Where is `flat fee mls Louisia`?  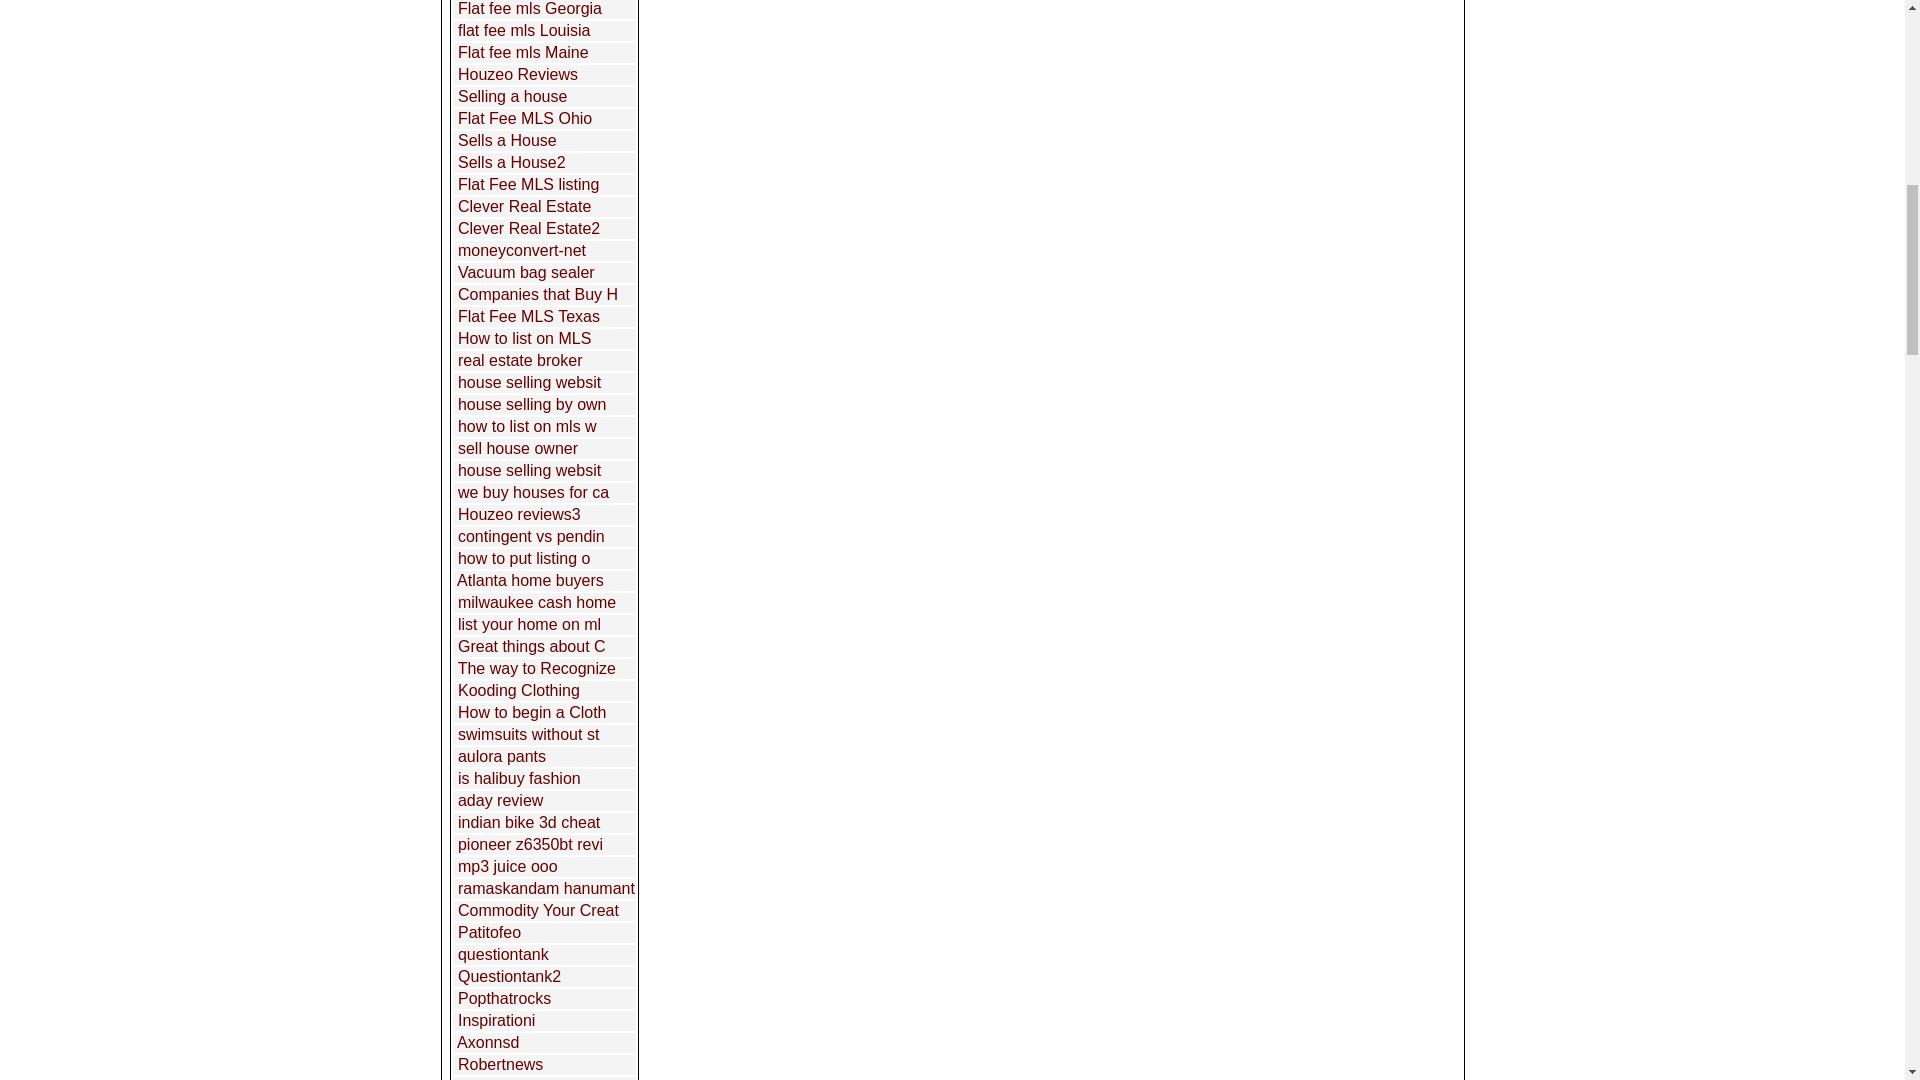
flat fee mls Louisia is located at coordinates (524, 30).